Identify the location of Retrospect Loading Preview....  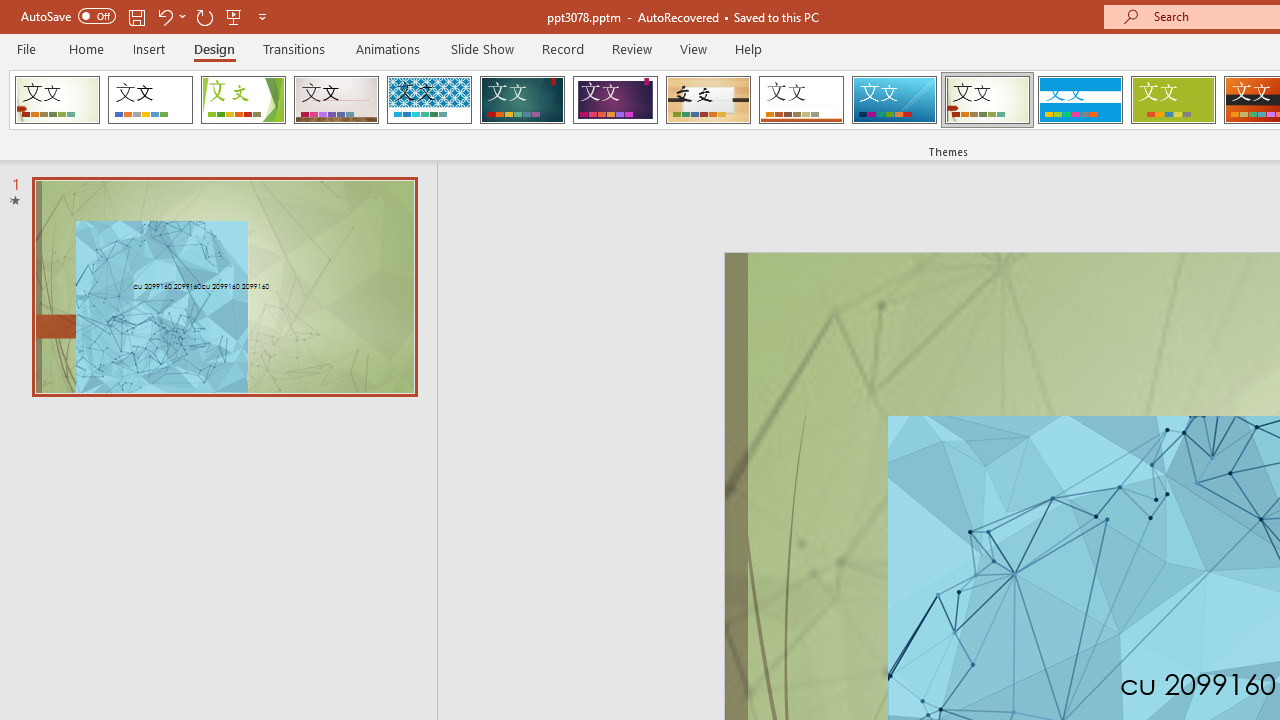
(801, 100).